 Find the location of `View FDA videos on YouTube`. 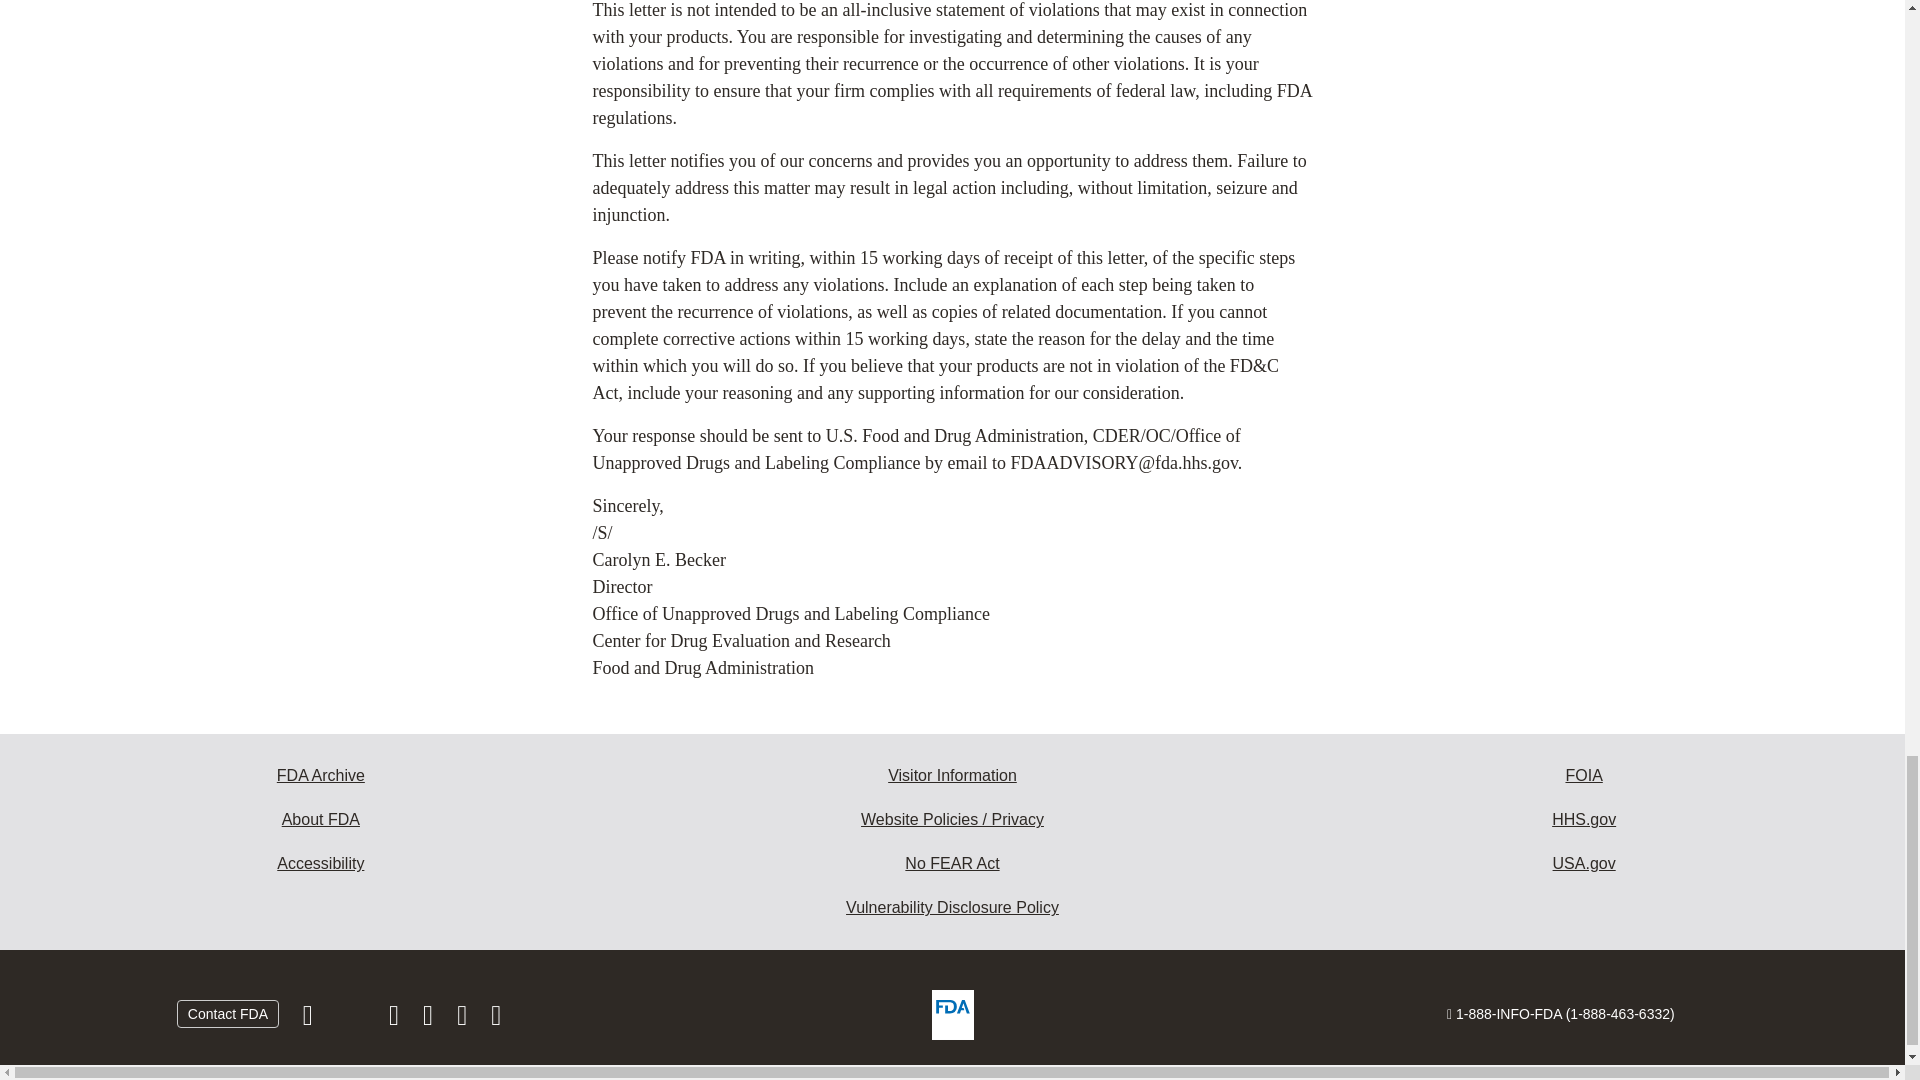

View FDA videos on YouTube is located at coordinates (464, 1020).